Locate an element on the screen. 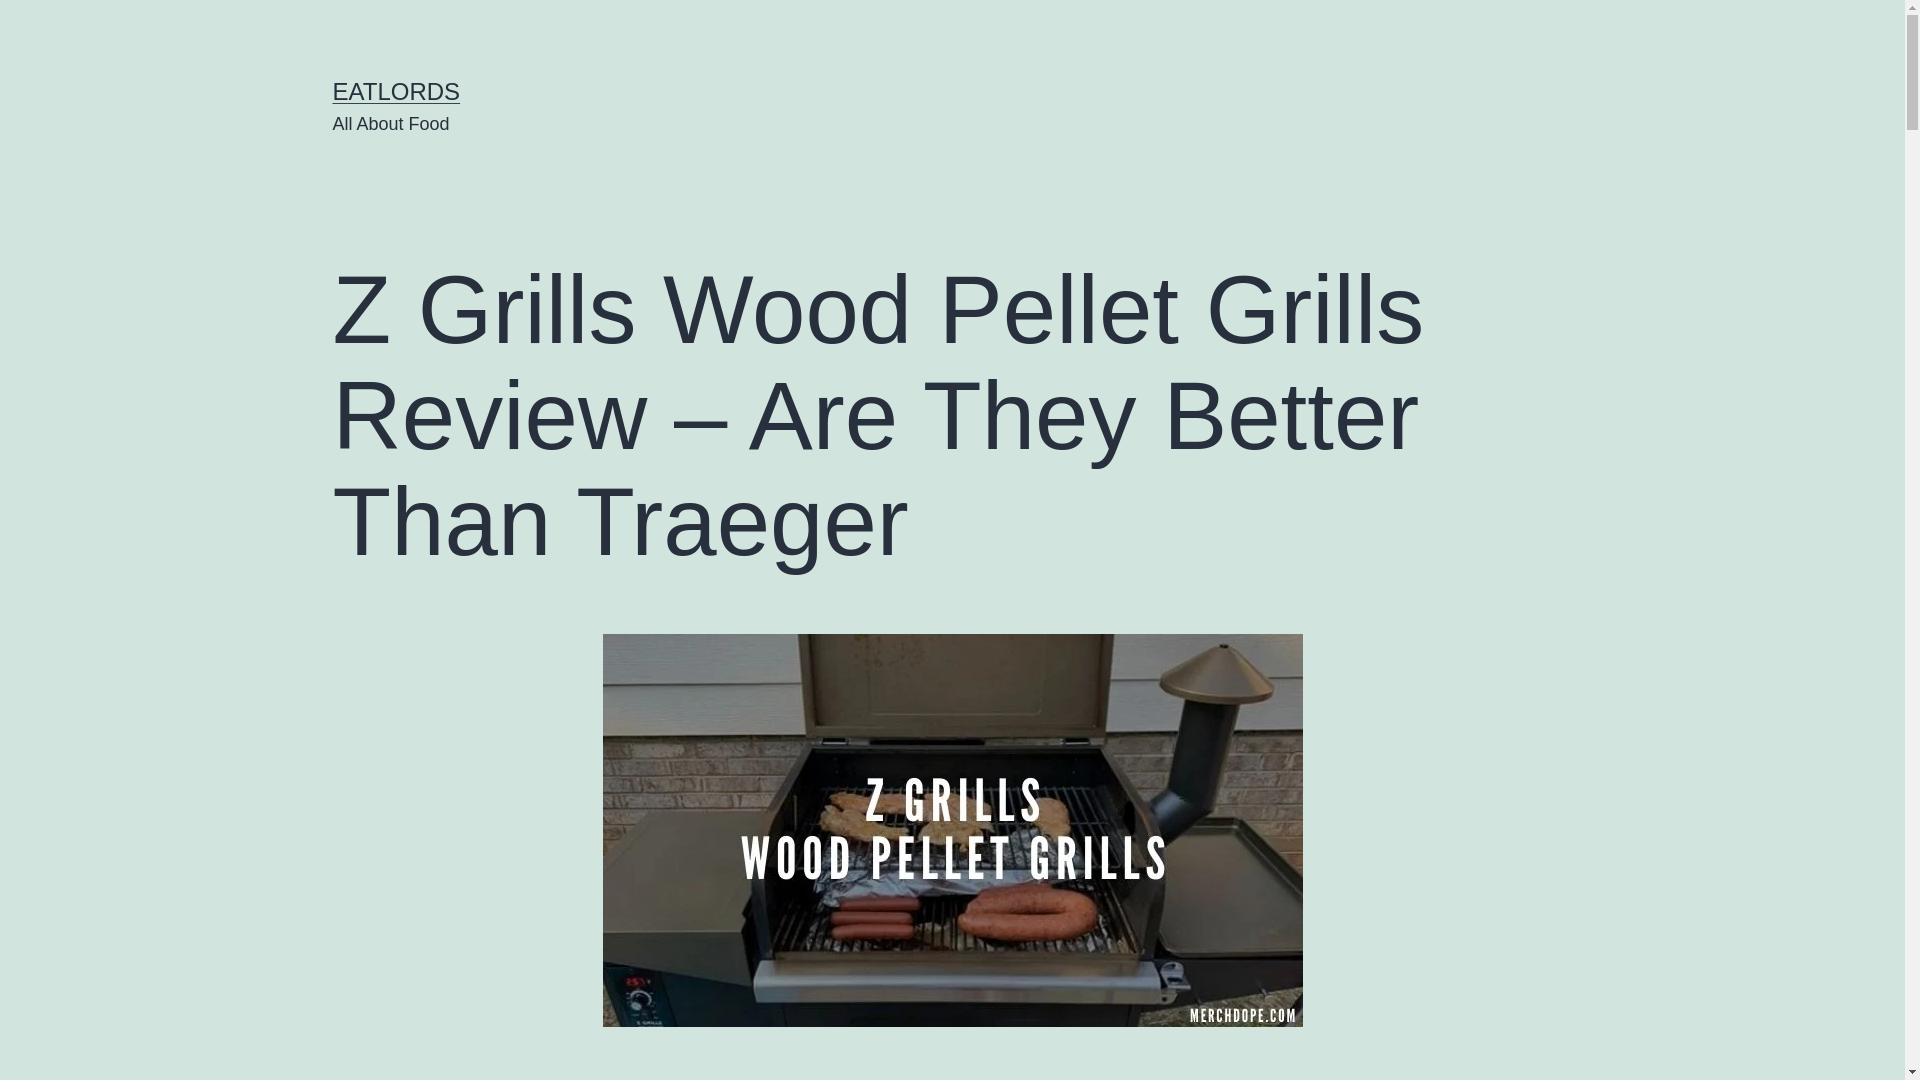 This screenshot has height=1080, width=1920. EATLORDS is located at coordinates (396, 90).